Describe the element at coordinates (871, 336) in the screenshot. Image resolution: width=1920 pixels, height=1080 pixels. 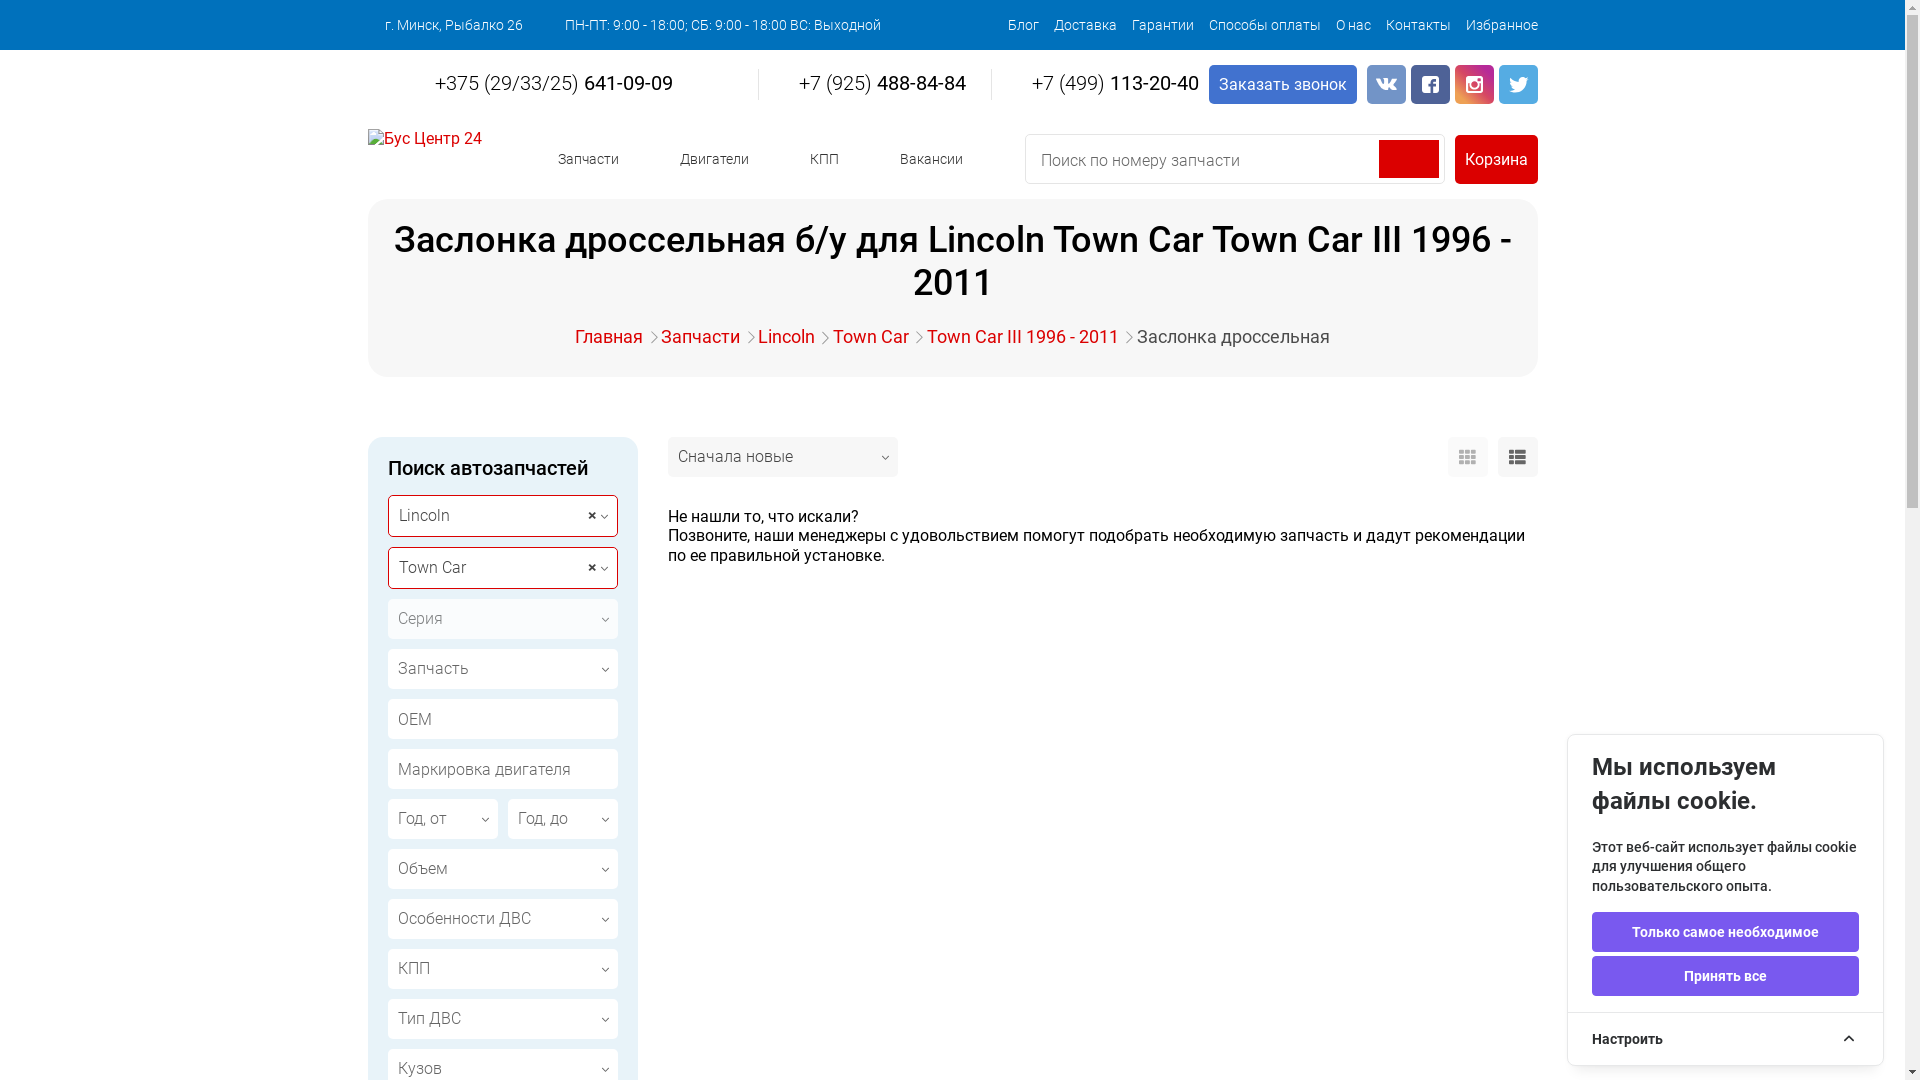
I see `Town Car` at that location.